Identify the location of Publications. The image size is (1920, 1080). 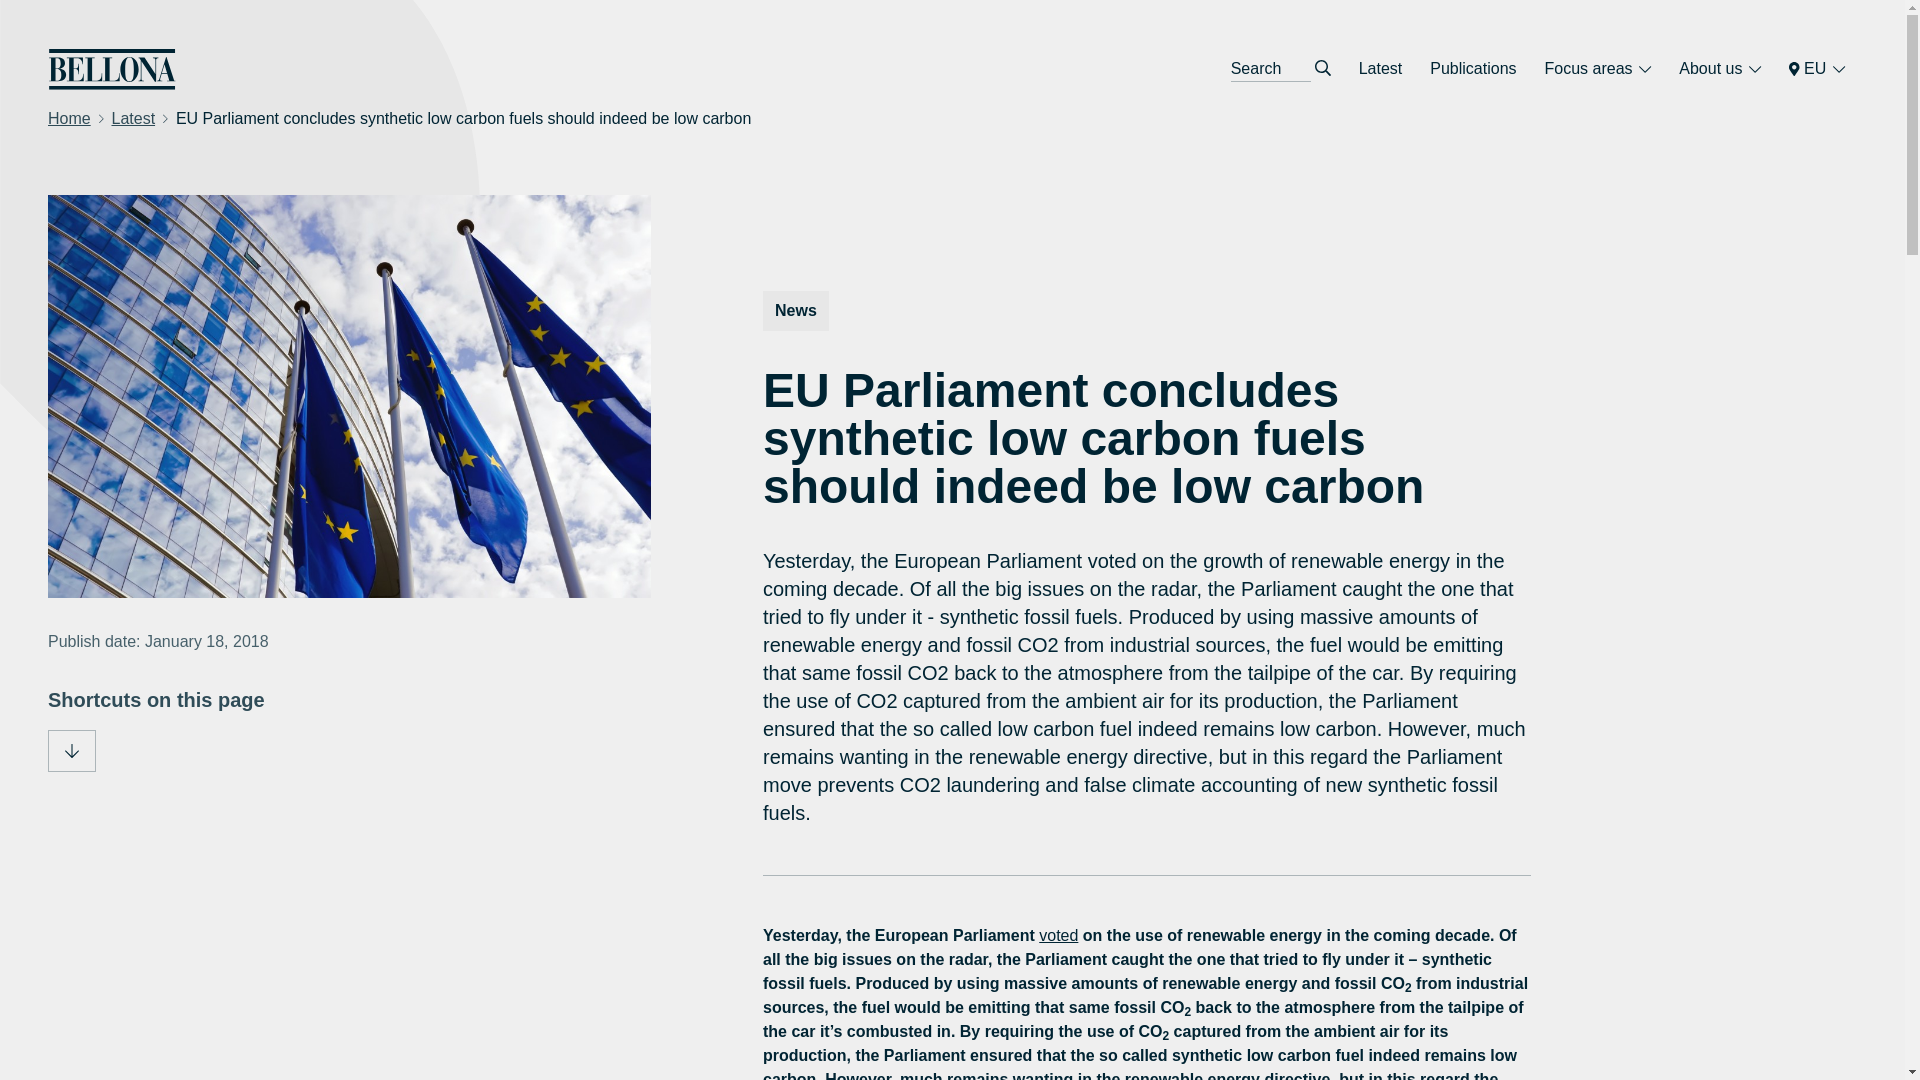
(1473, 68).